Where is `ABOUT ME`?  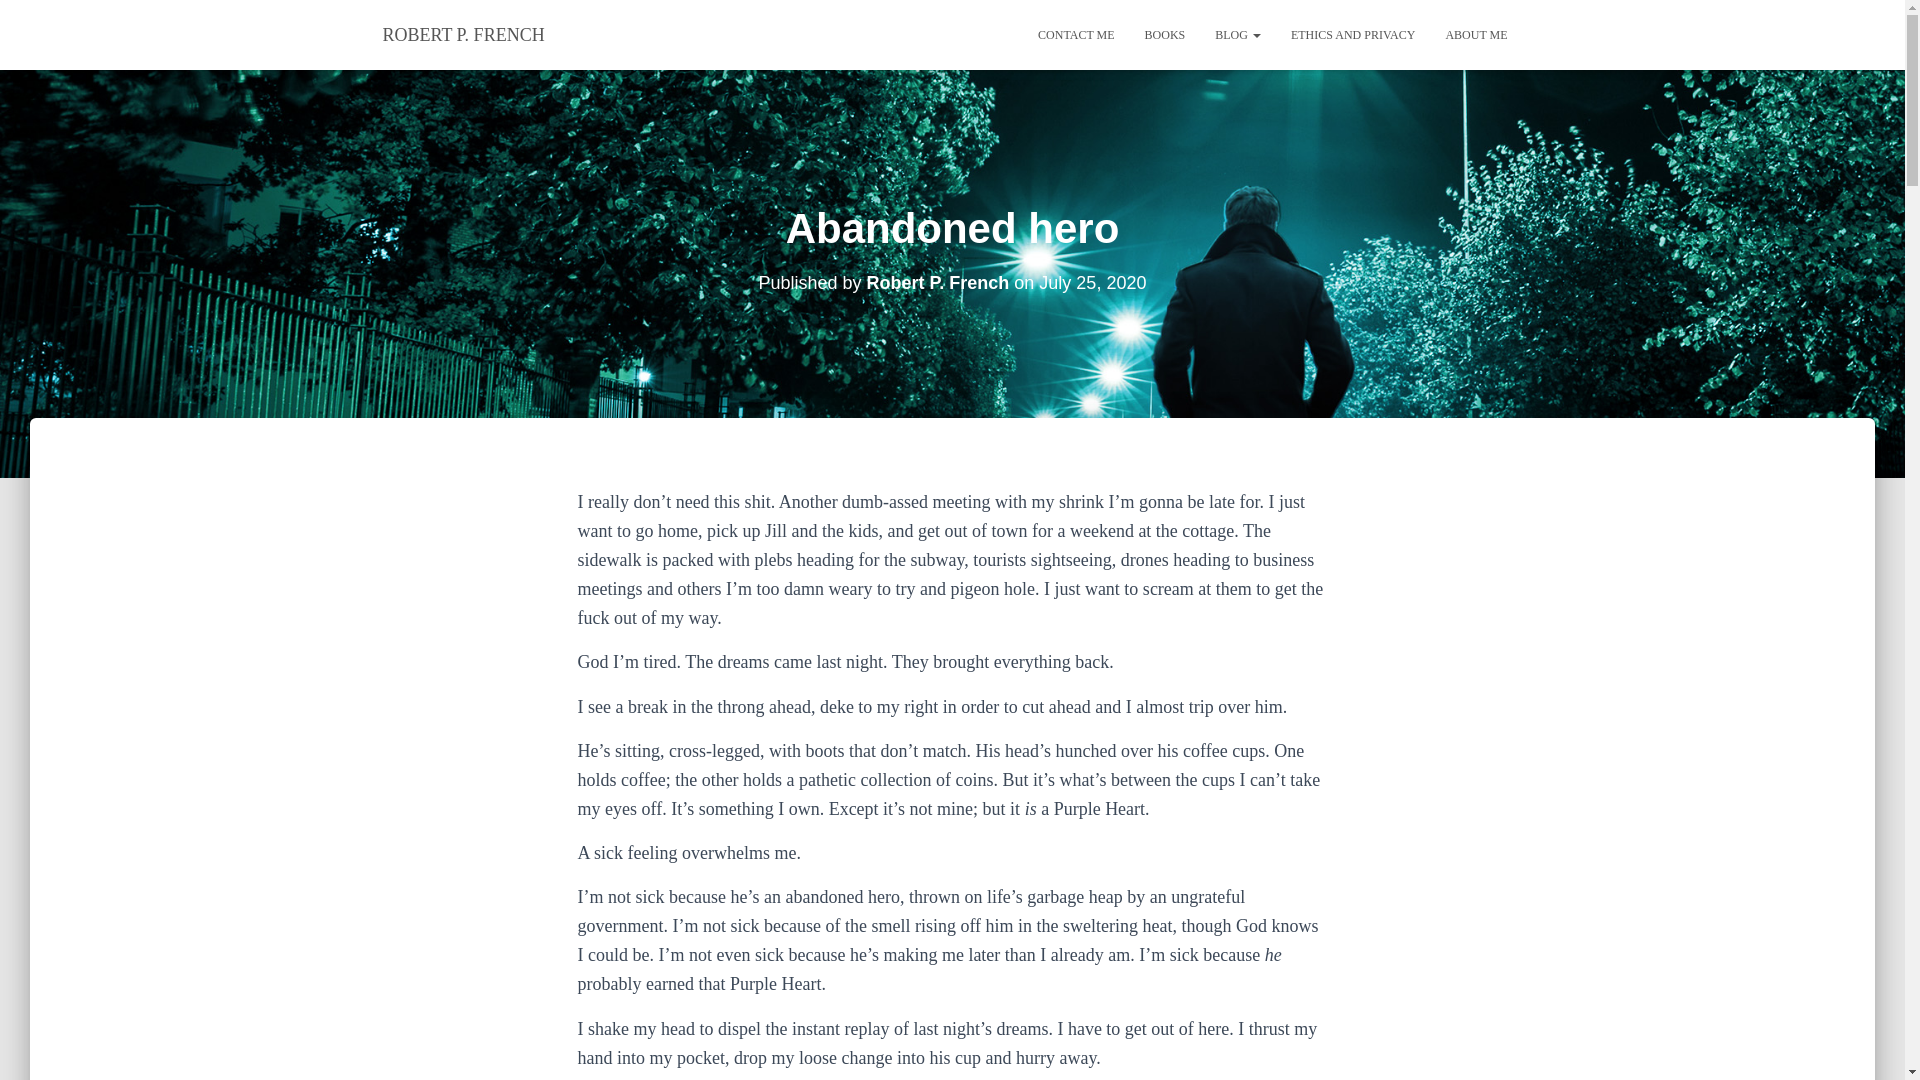
ABOUT ME is located at coordinates (1476, 34).